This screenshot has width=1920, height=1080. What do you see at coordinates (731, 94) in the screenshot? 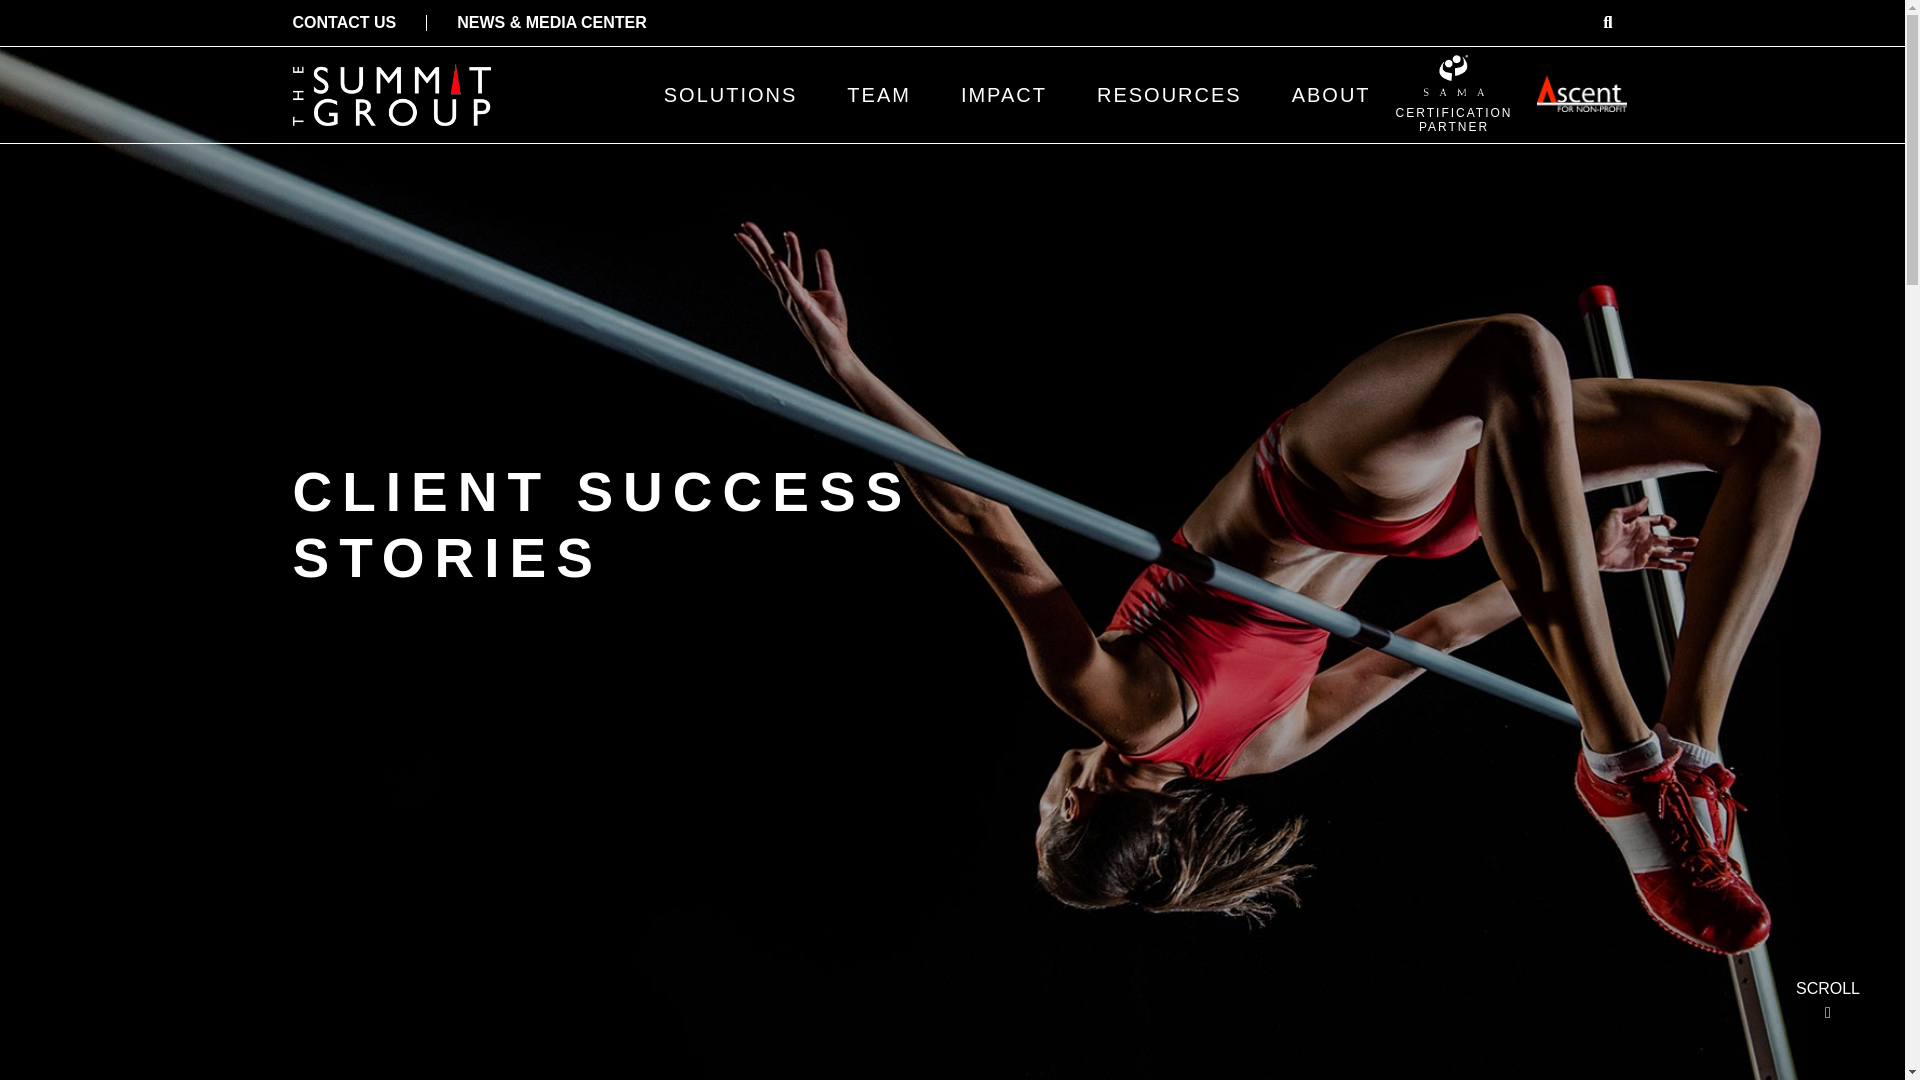
I see `SOLUTIONS` at bounding box center [731, 94].